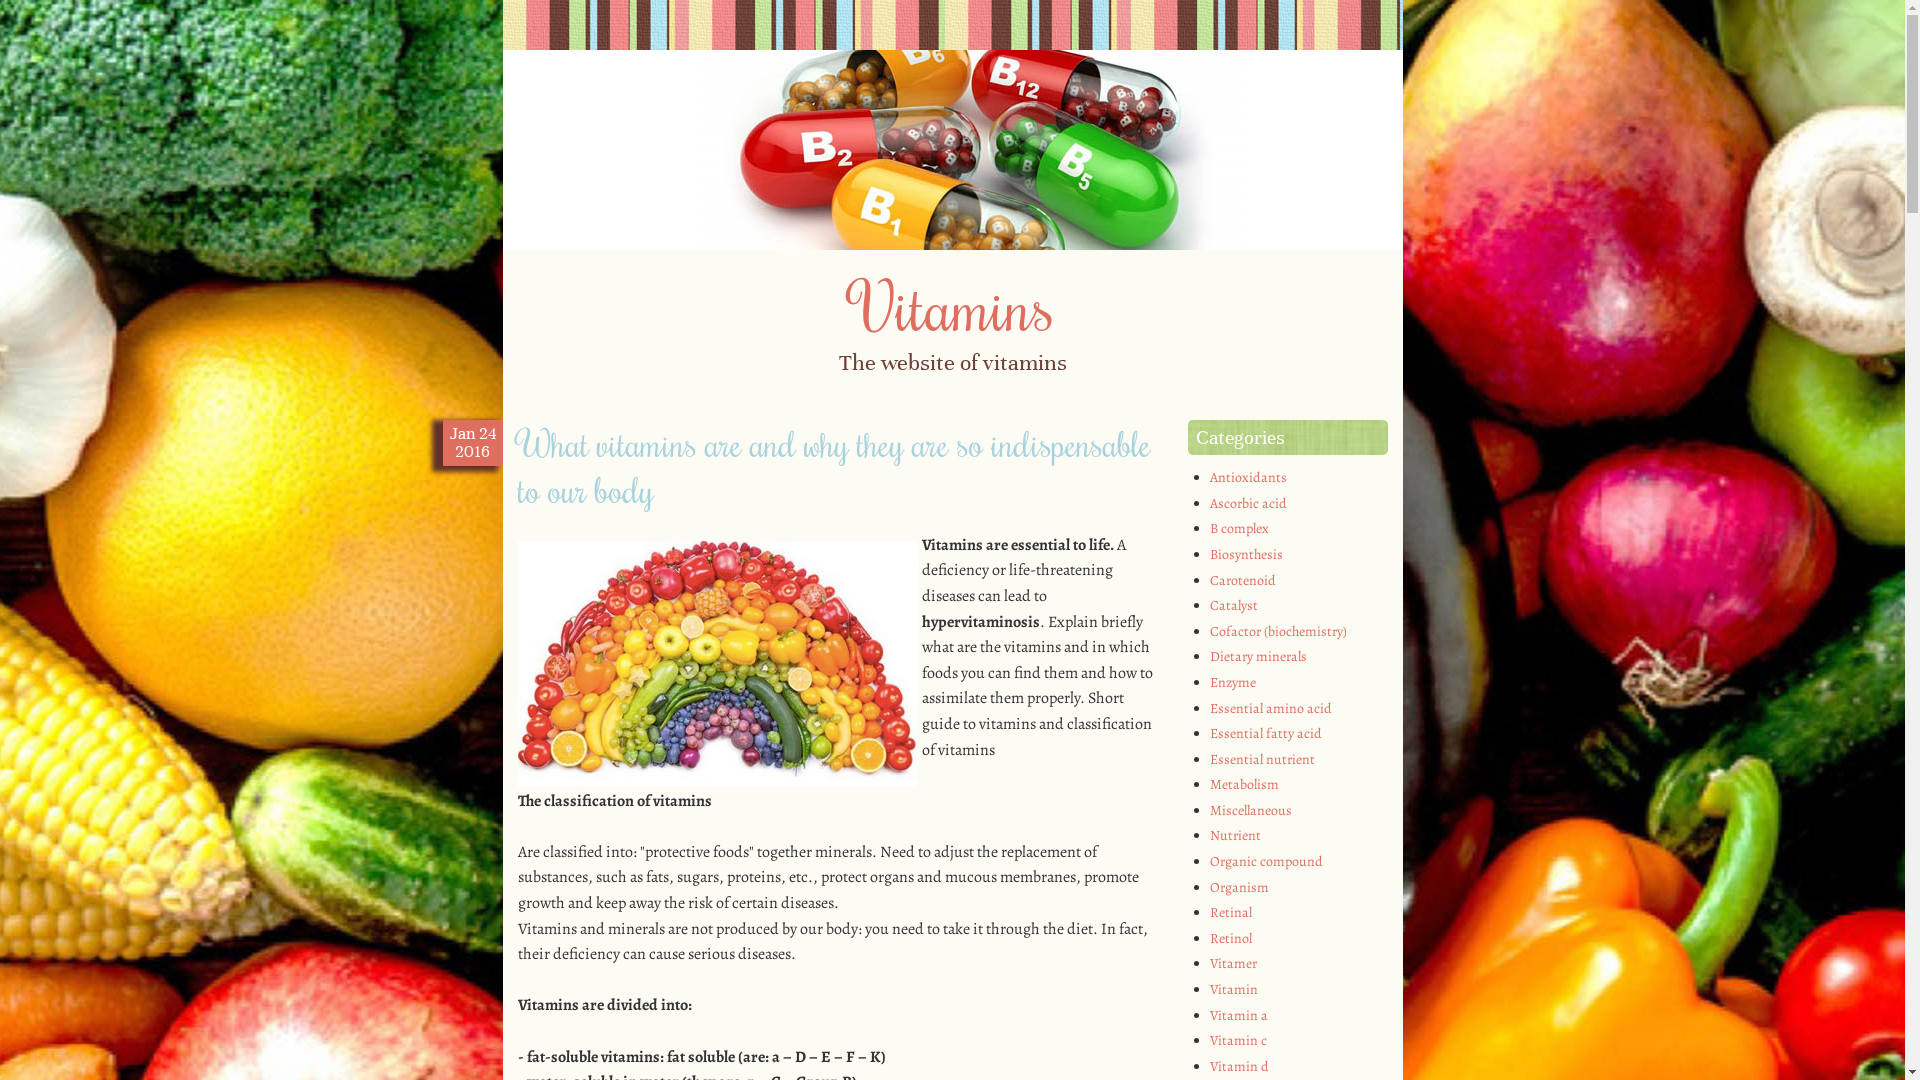 This screenshot has height=1080, width=1920. What do you see at coordinates (1238, 1040) in the screenshot?
I see `Vitamin c` at bounding box center [1238, 1040].